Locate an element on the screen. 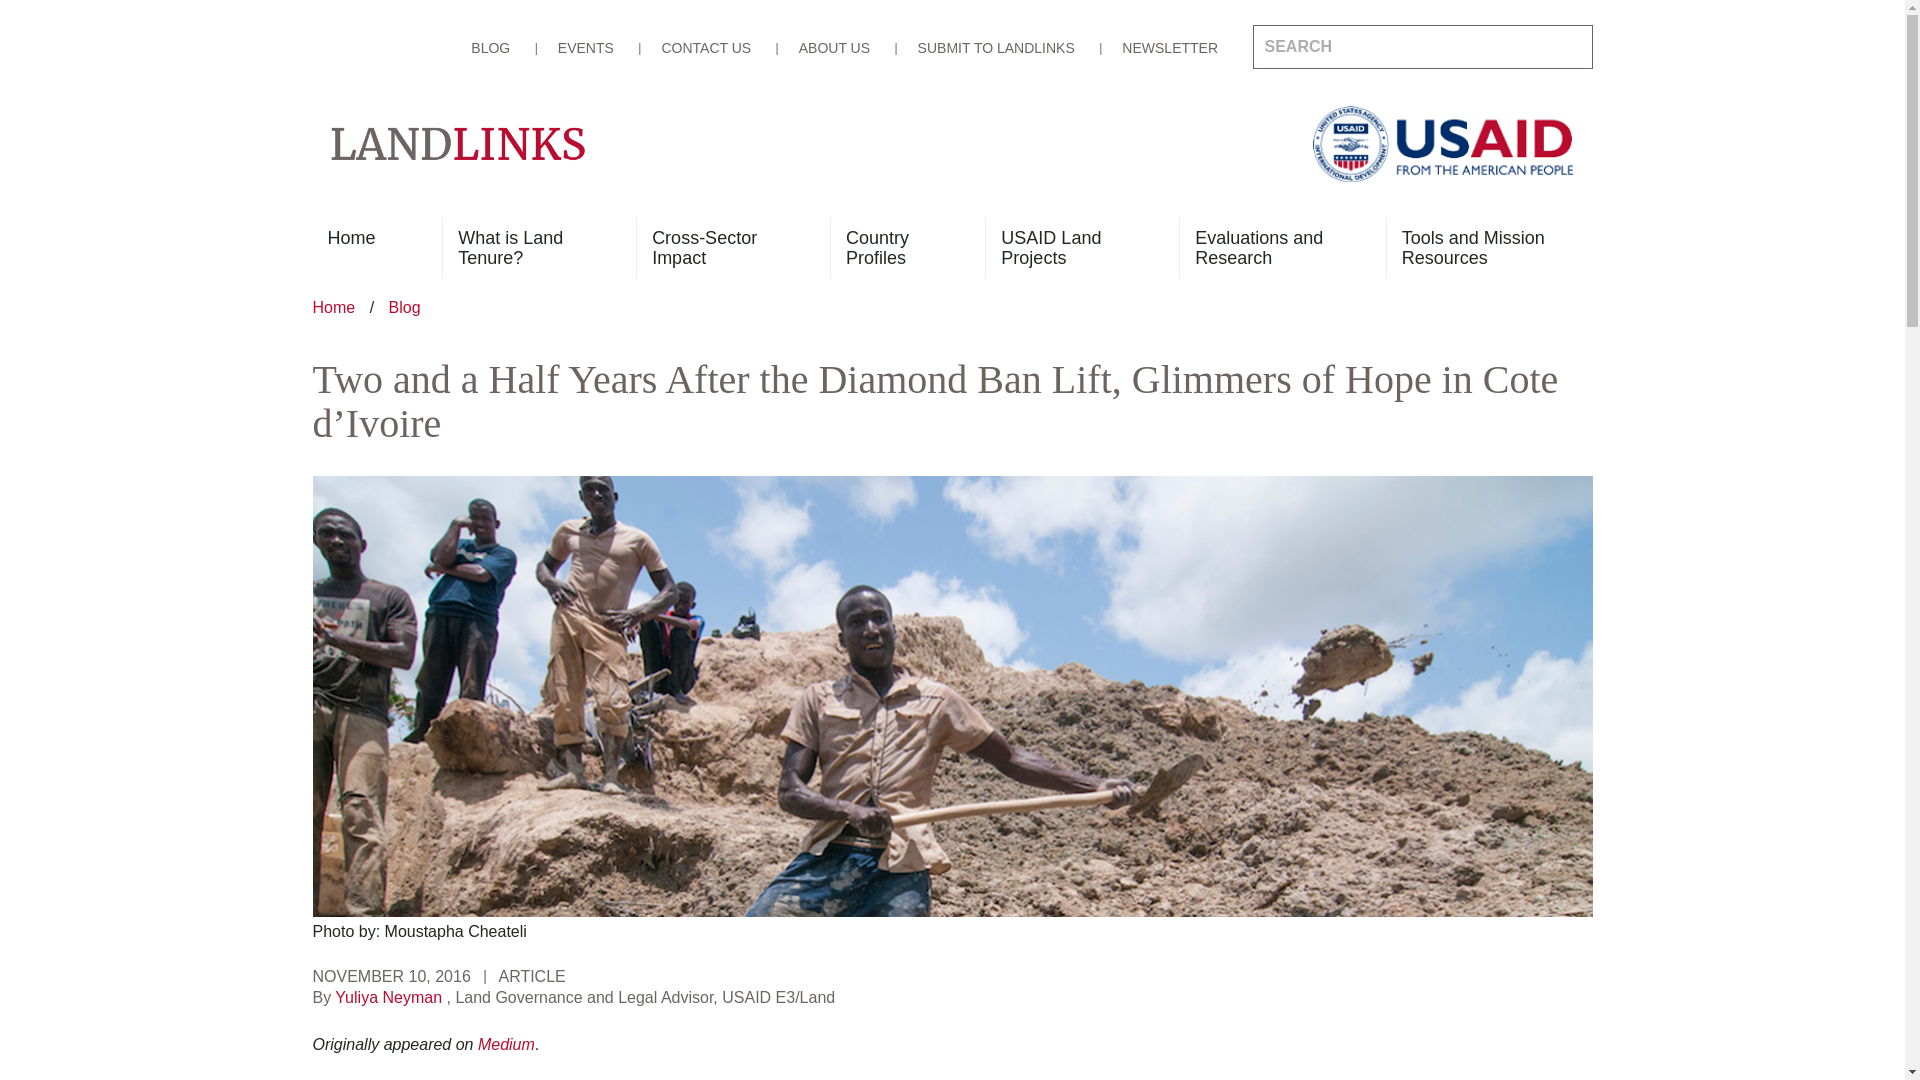  What is Land Tenure? is located at coordinates (530, 248).